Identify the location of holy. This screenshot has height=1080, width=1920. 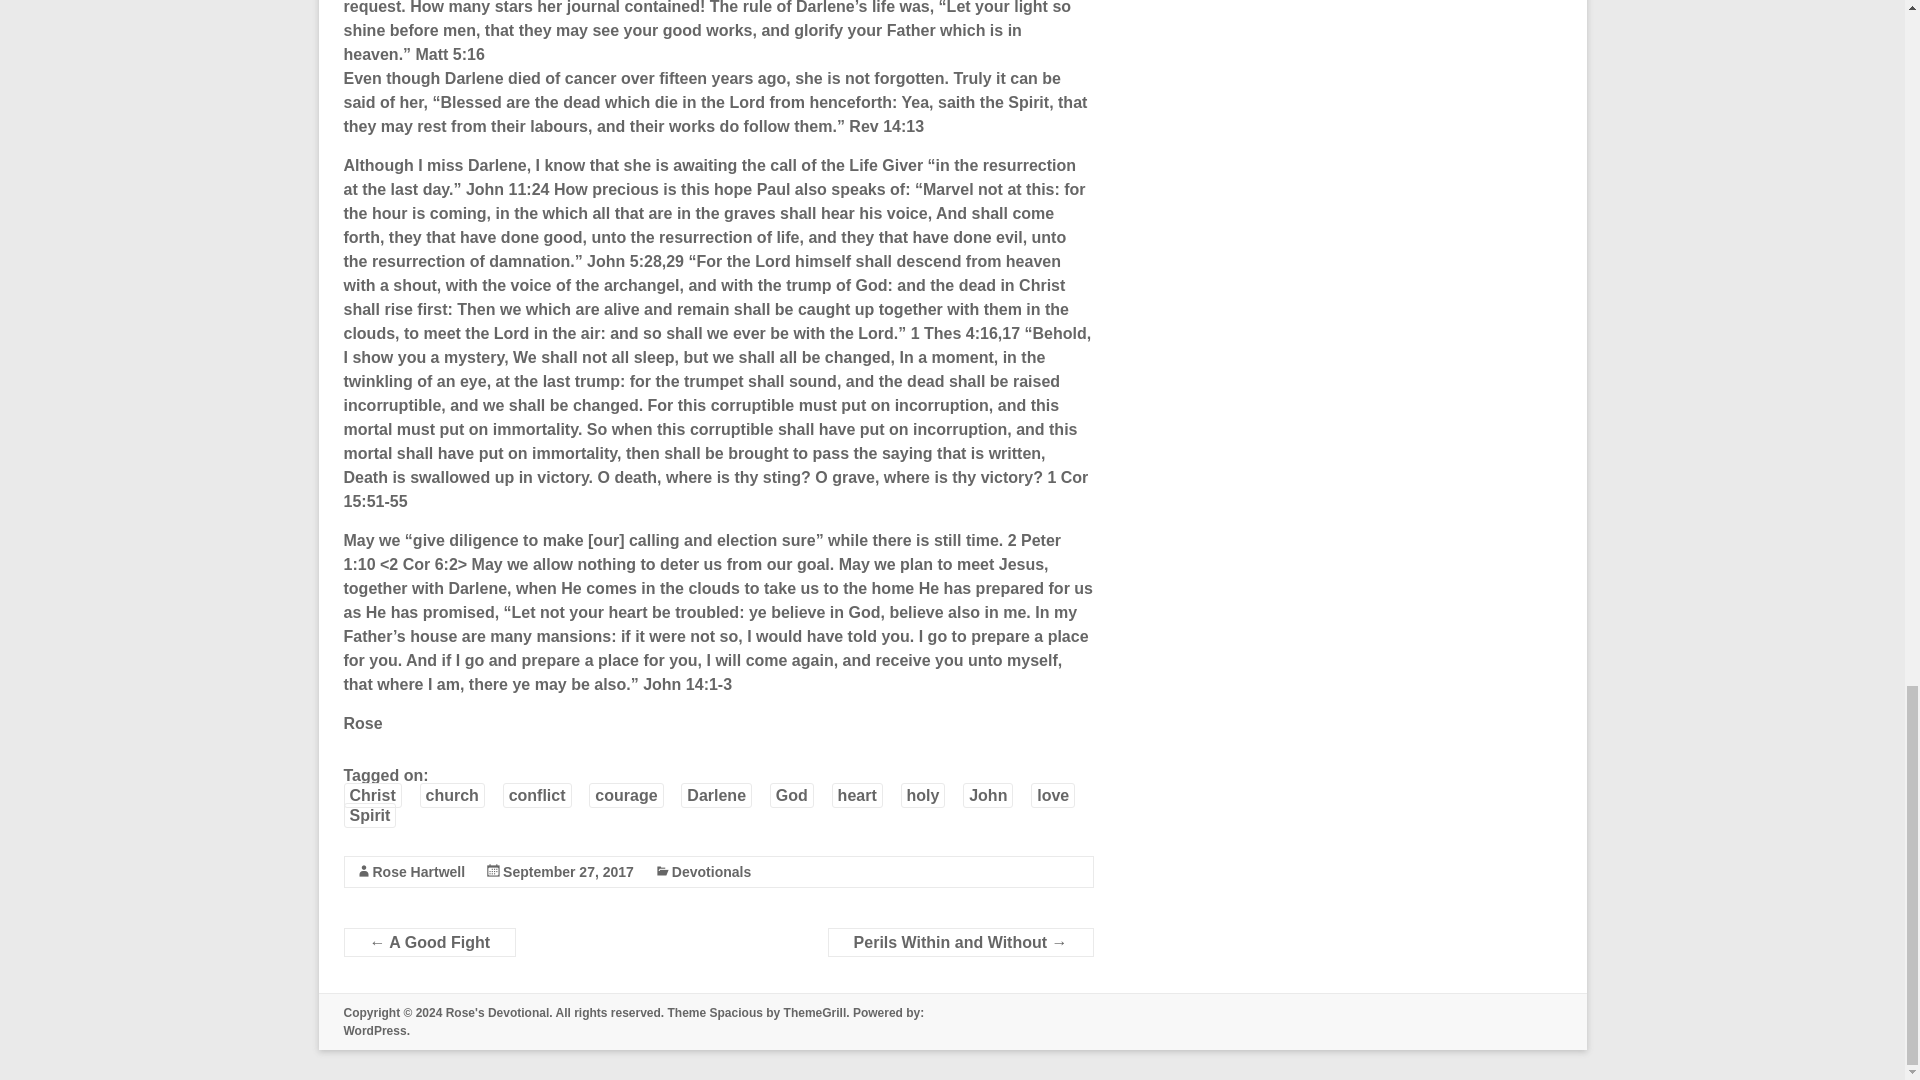
(923, 795).